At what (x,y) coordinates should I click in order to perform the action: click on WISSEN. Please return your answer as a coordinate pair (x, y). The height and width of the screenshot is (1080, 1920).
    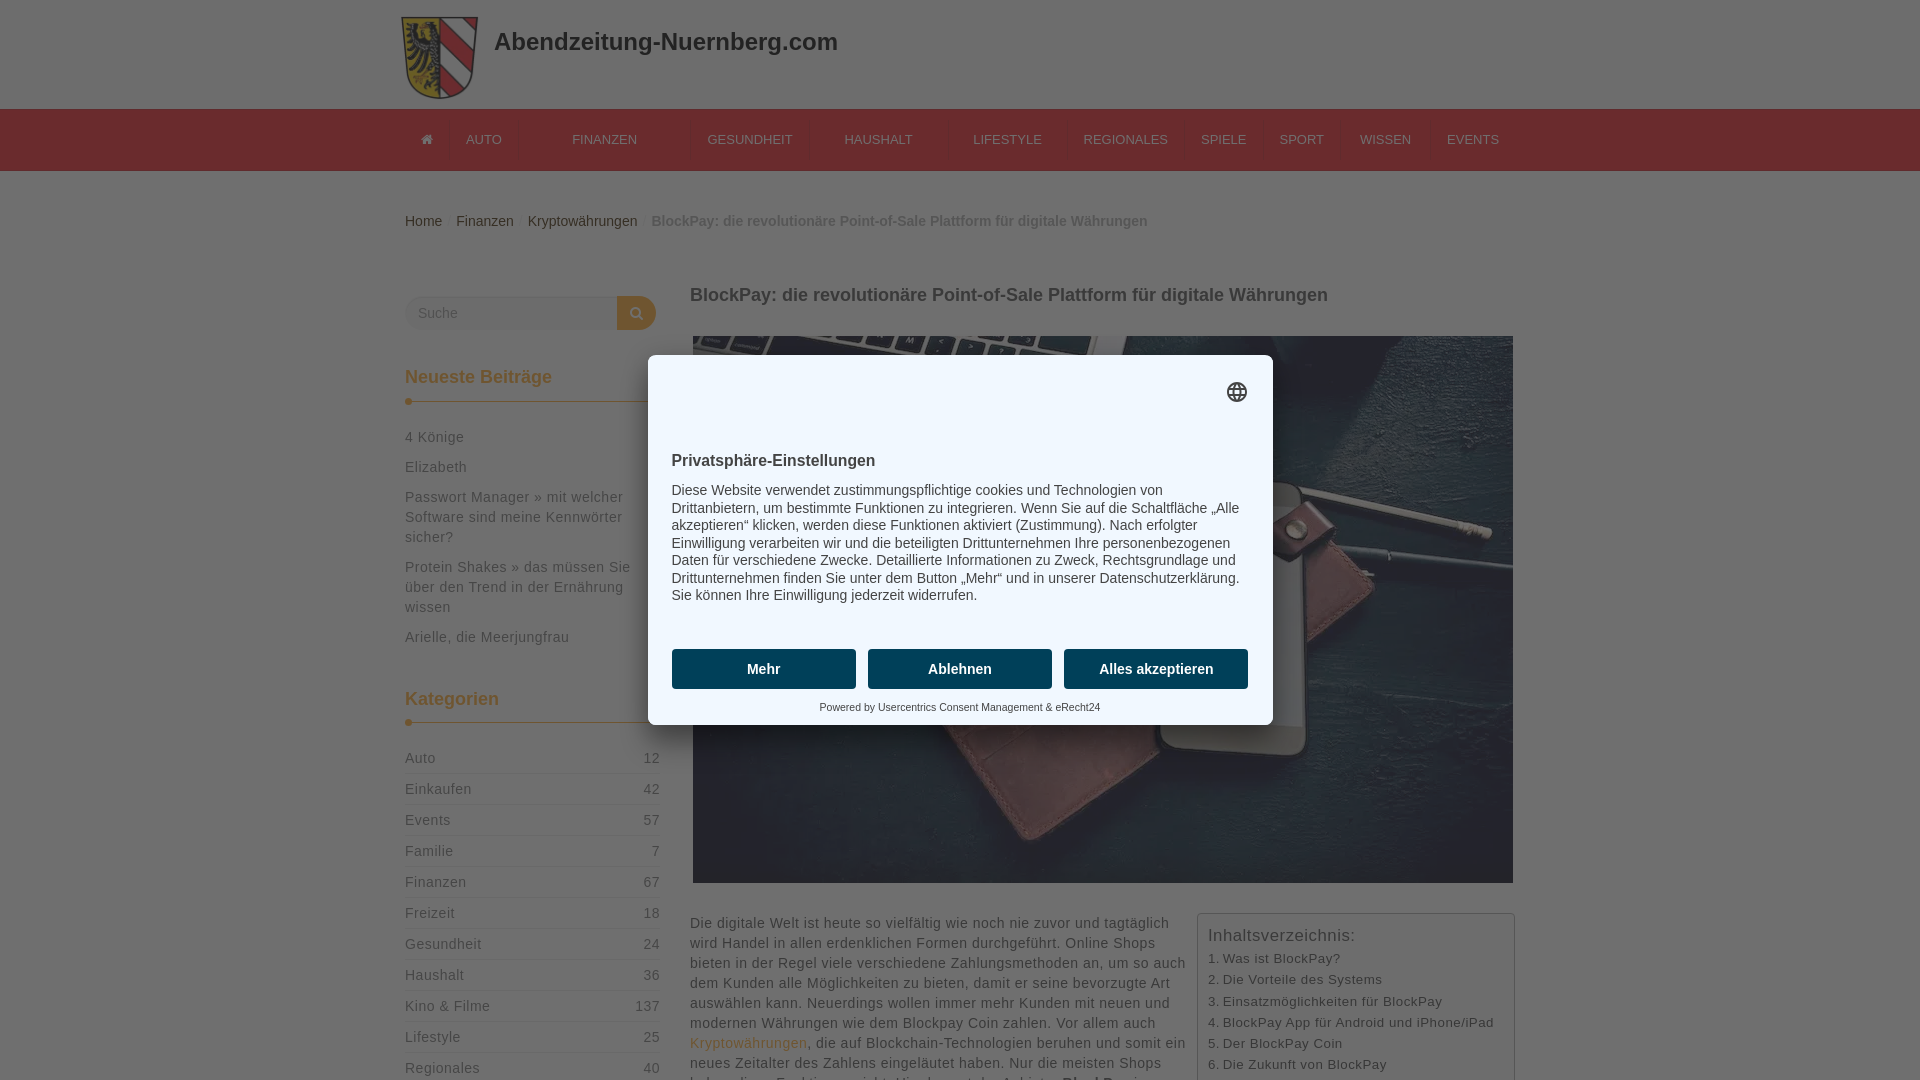
    Looking at the image, I should click on (1378, 140).